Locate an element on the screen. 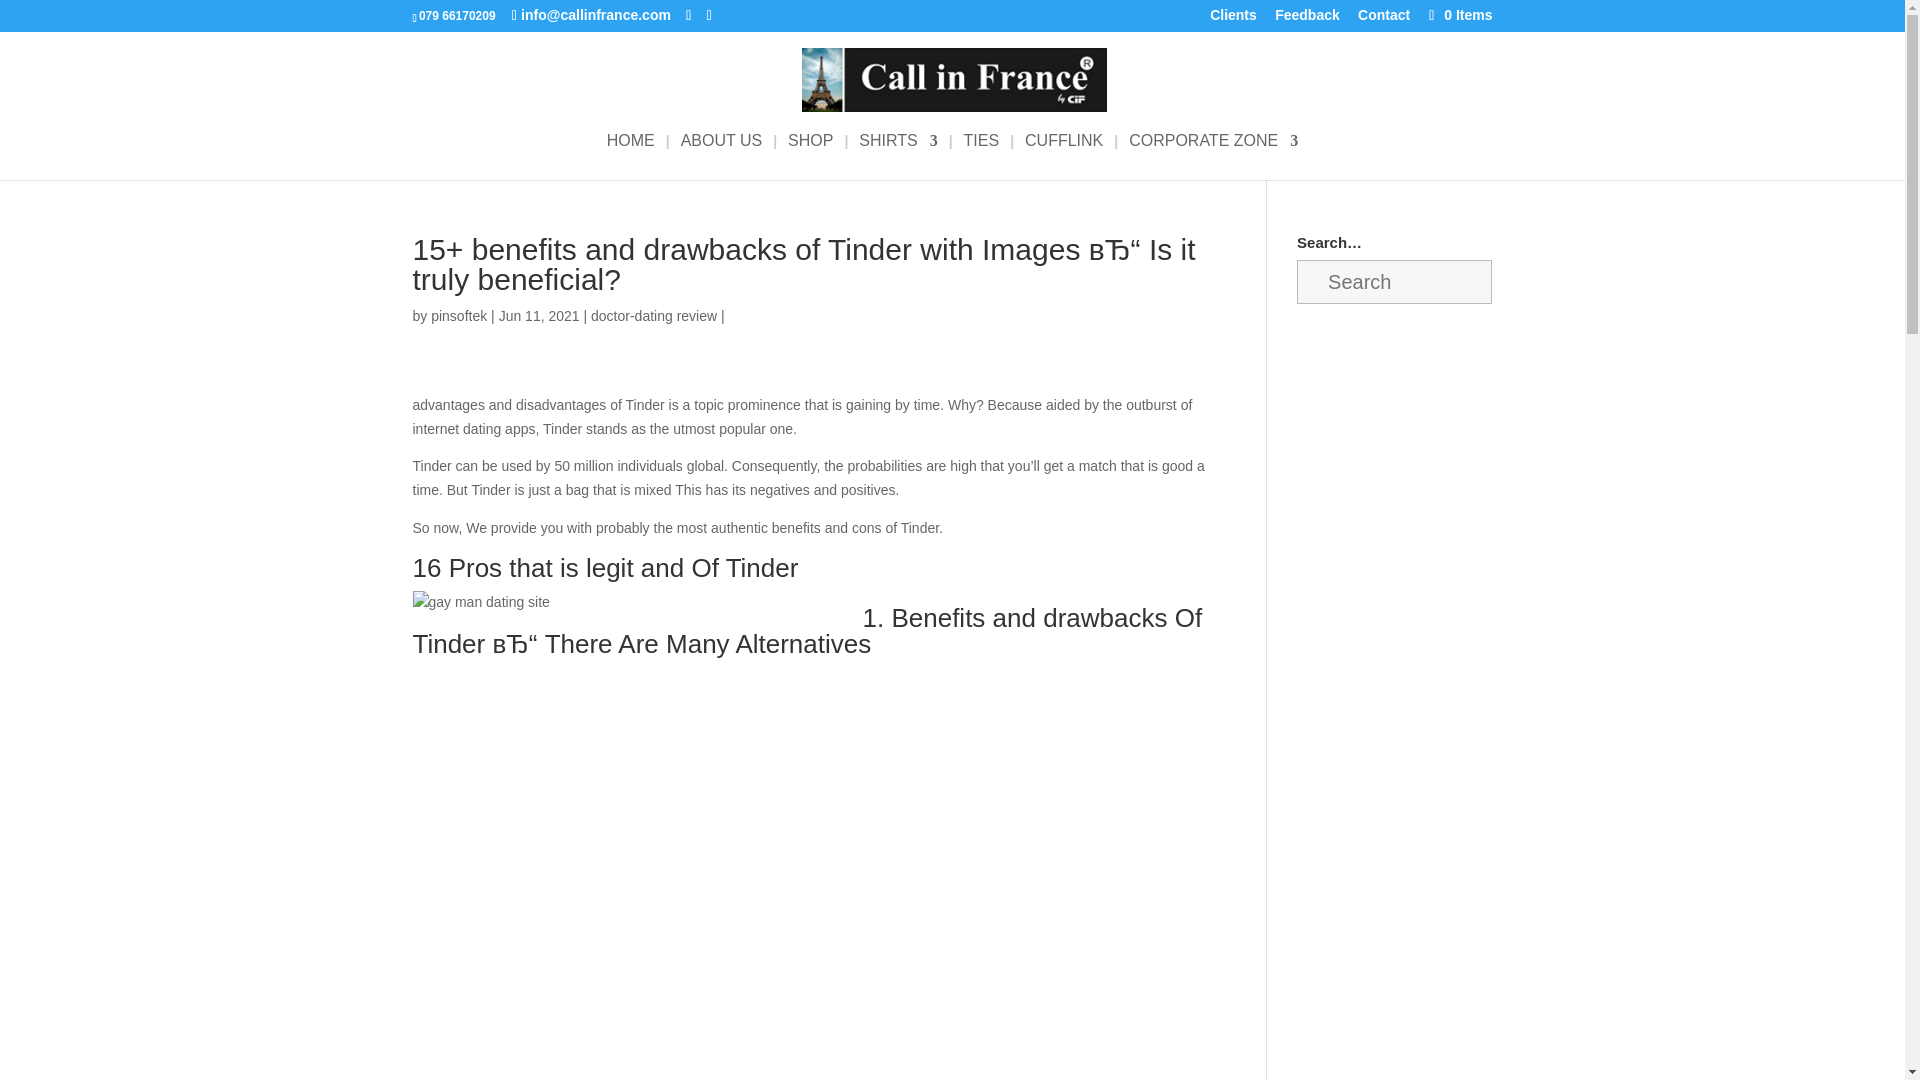  CUFFLINK is located at coordinates (1064, 156).